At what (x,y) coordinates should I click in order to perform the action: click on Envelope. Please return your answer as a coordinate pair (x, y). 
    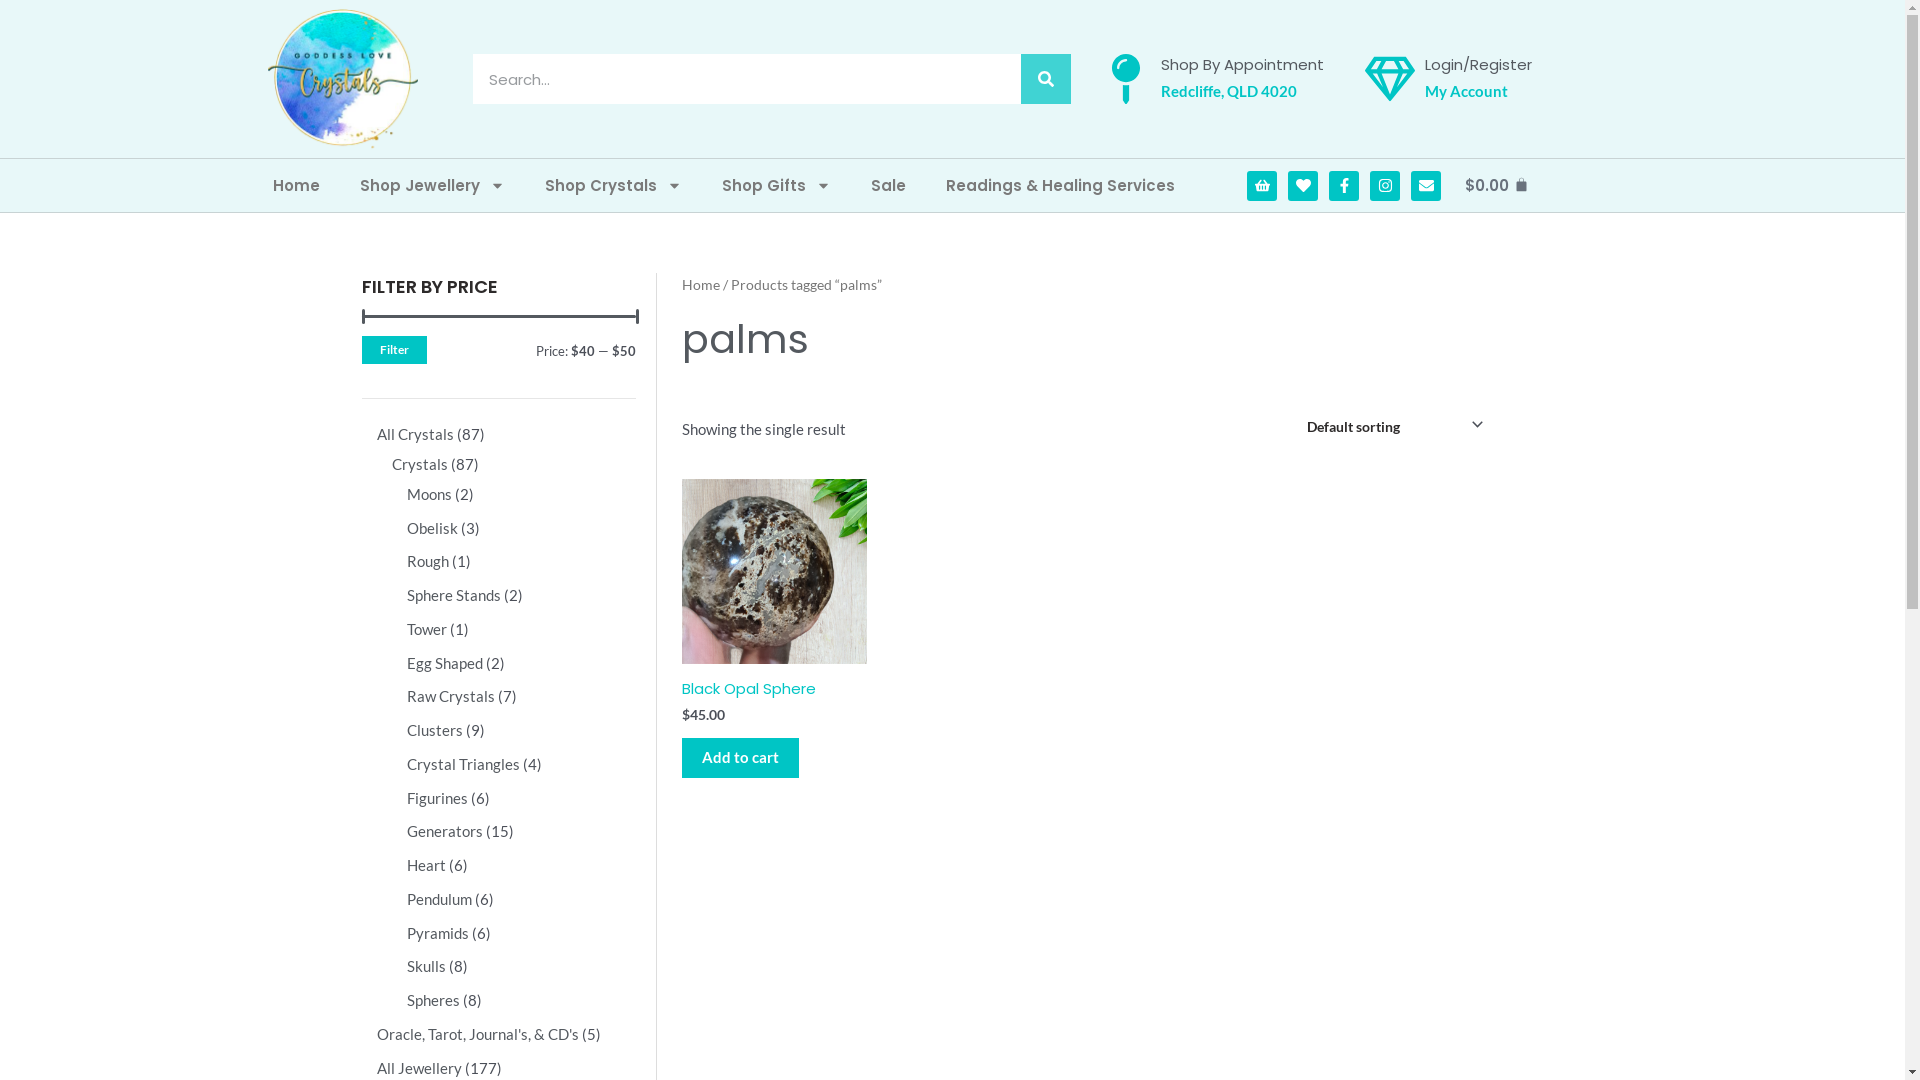
    Looking at the image, I should click on (1426, 186).